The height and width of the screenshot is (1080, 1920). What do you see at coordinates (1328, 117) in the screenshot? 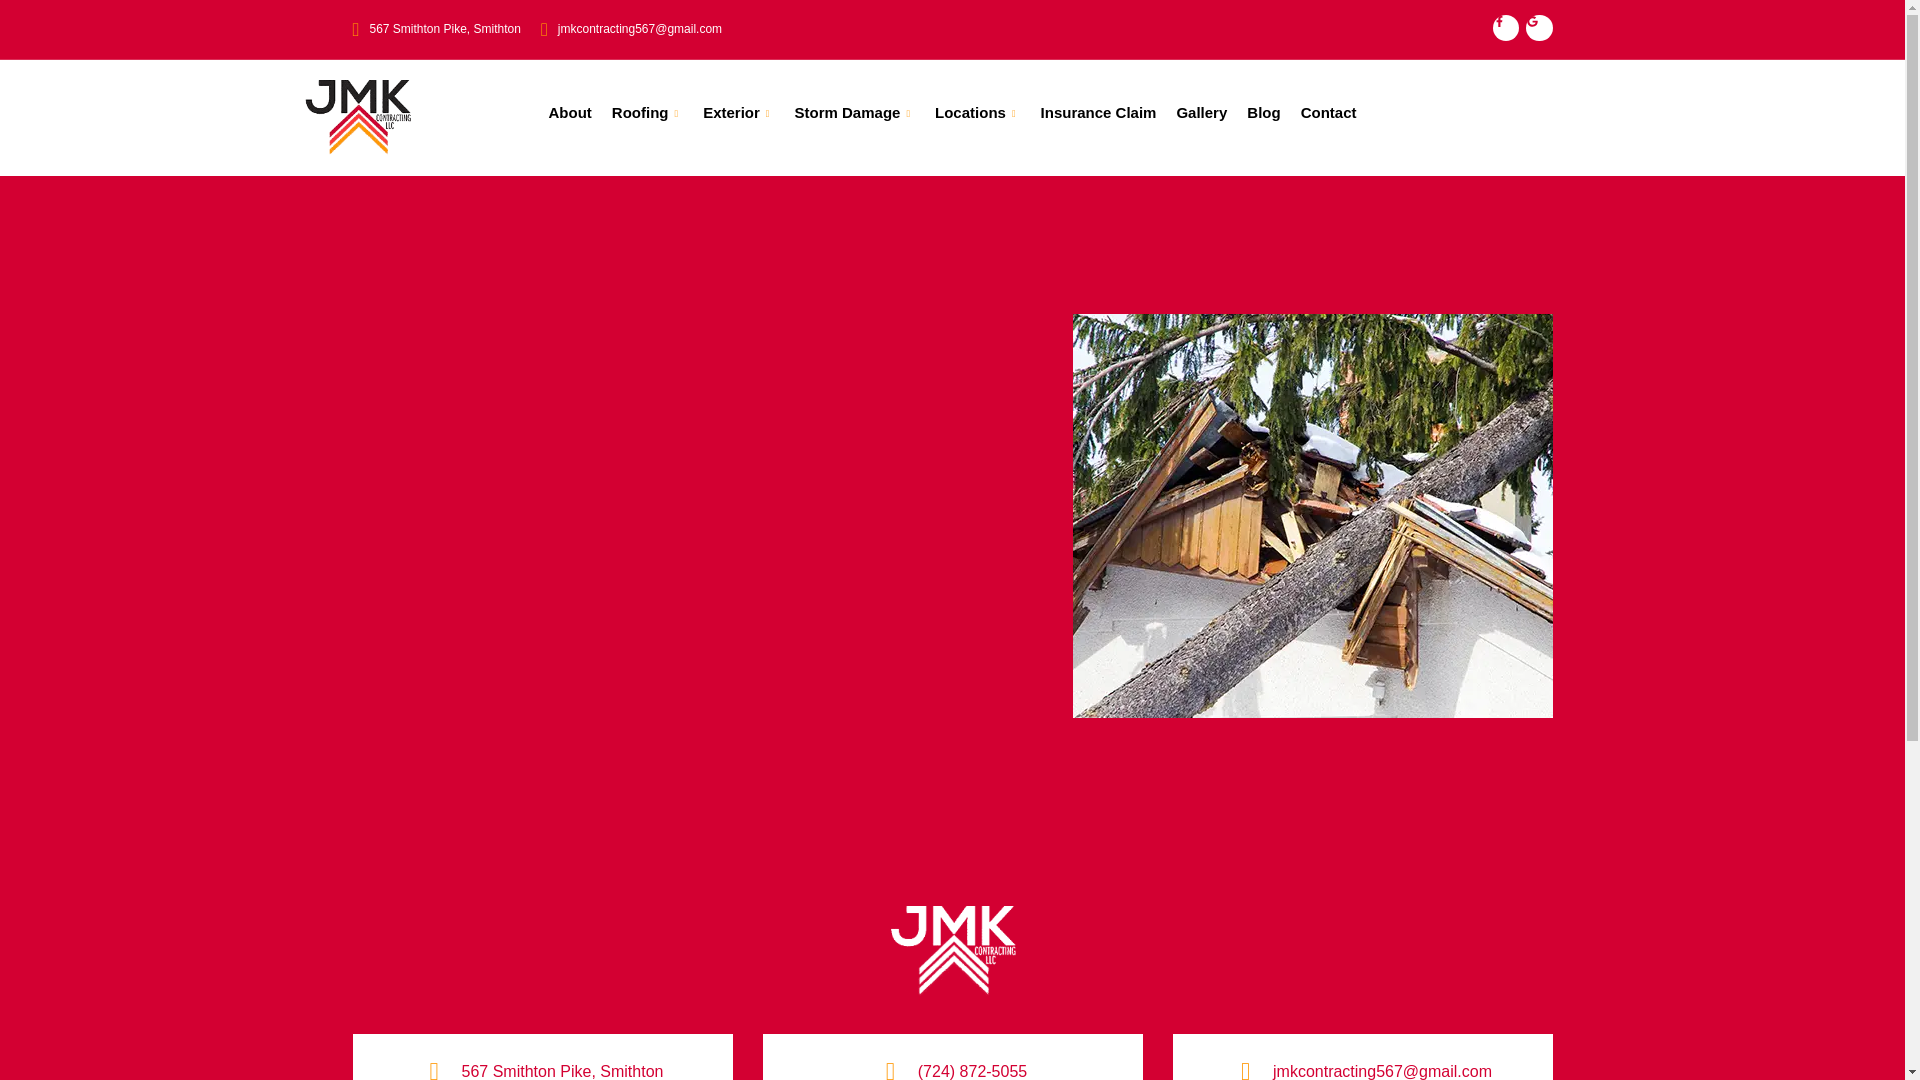
I see `Contact` at bounding box center [1328, 117].